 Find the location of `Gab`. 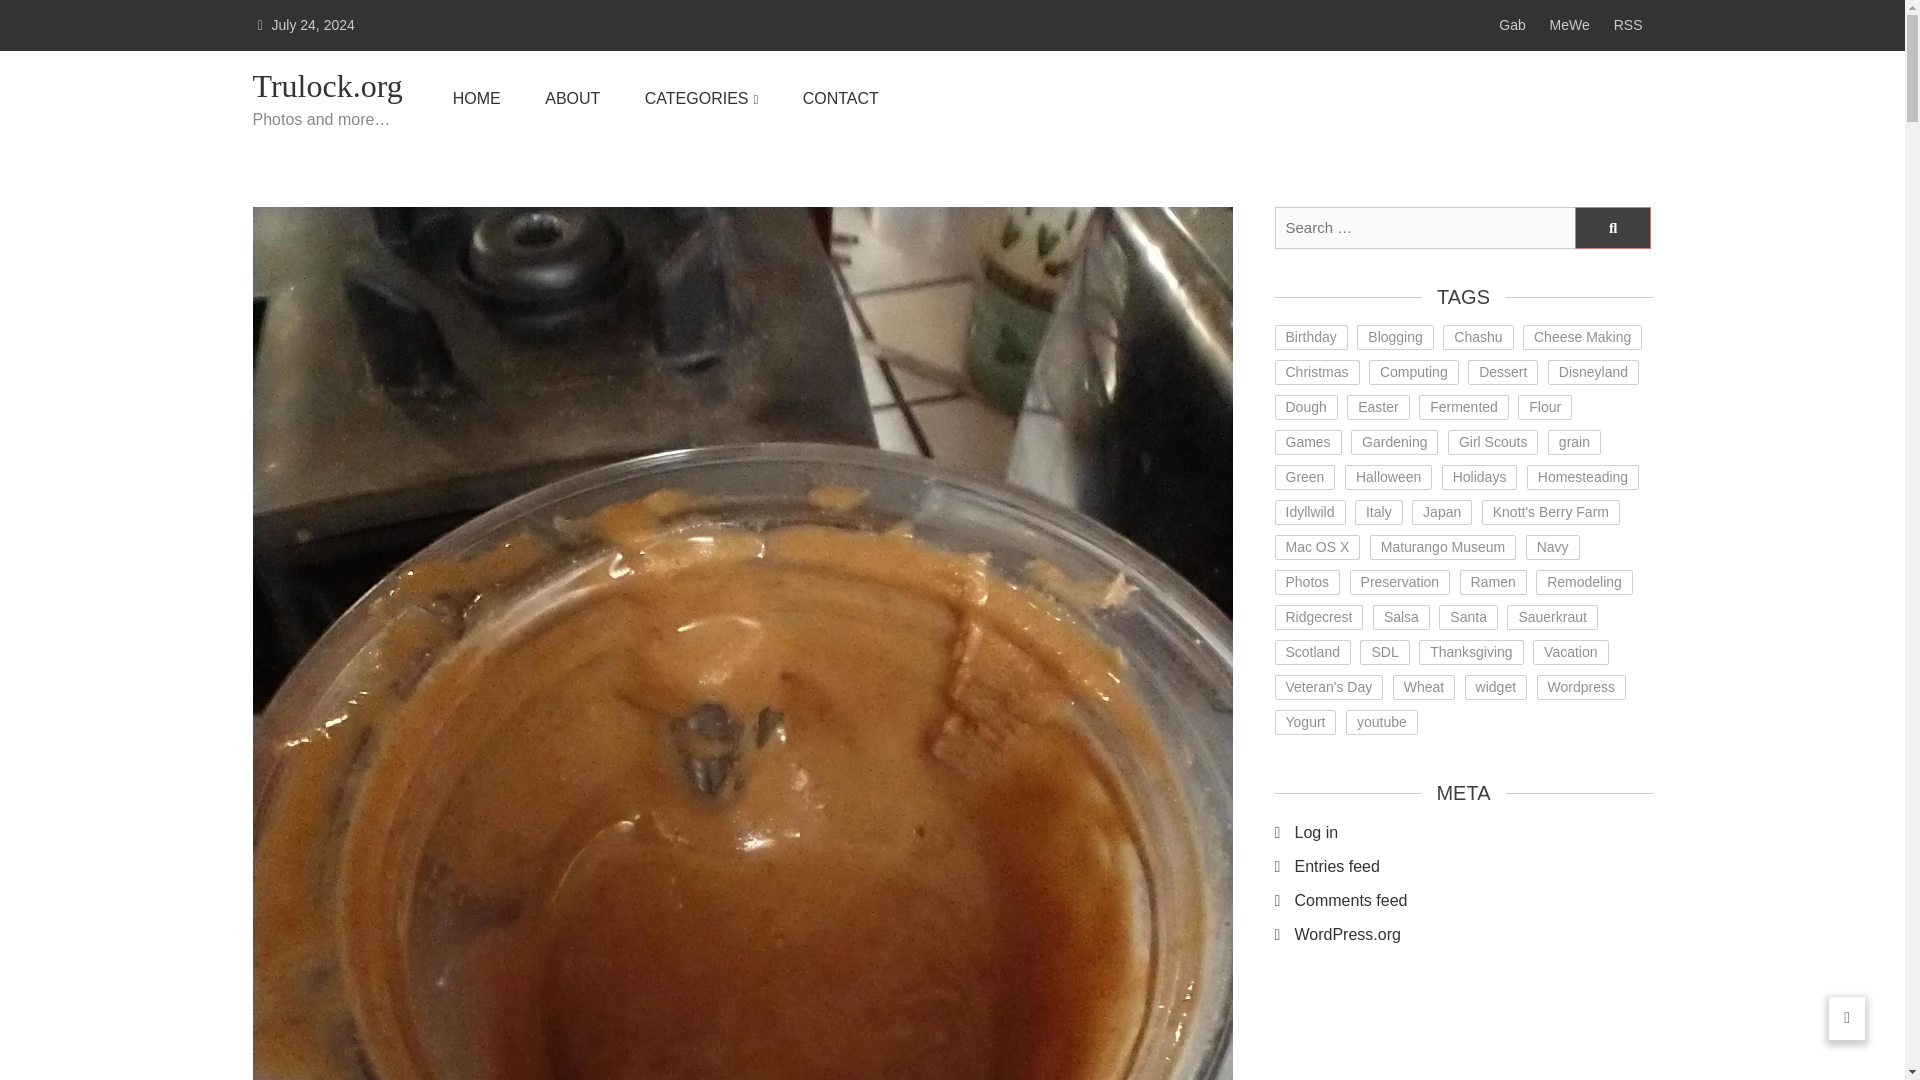

Gab is located at coordinates (1512, 25).